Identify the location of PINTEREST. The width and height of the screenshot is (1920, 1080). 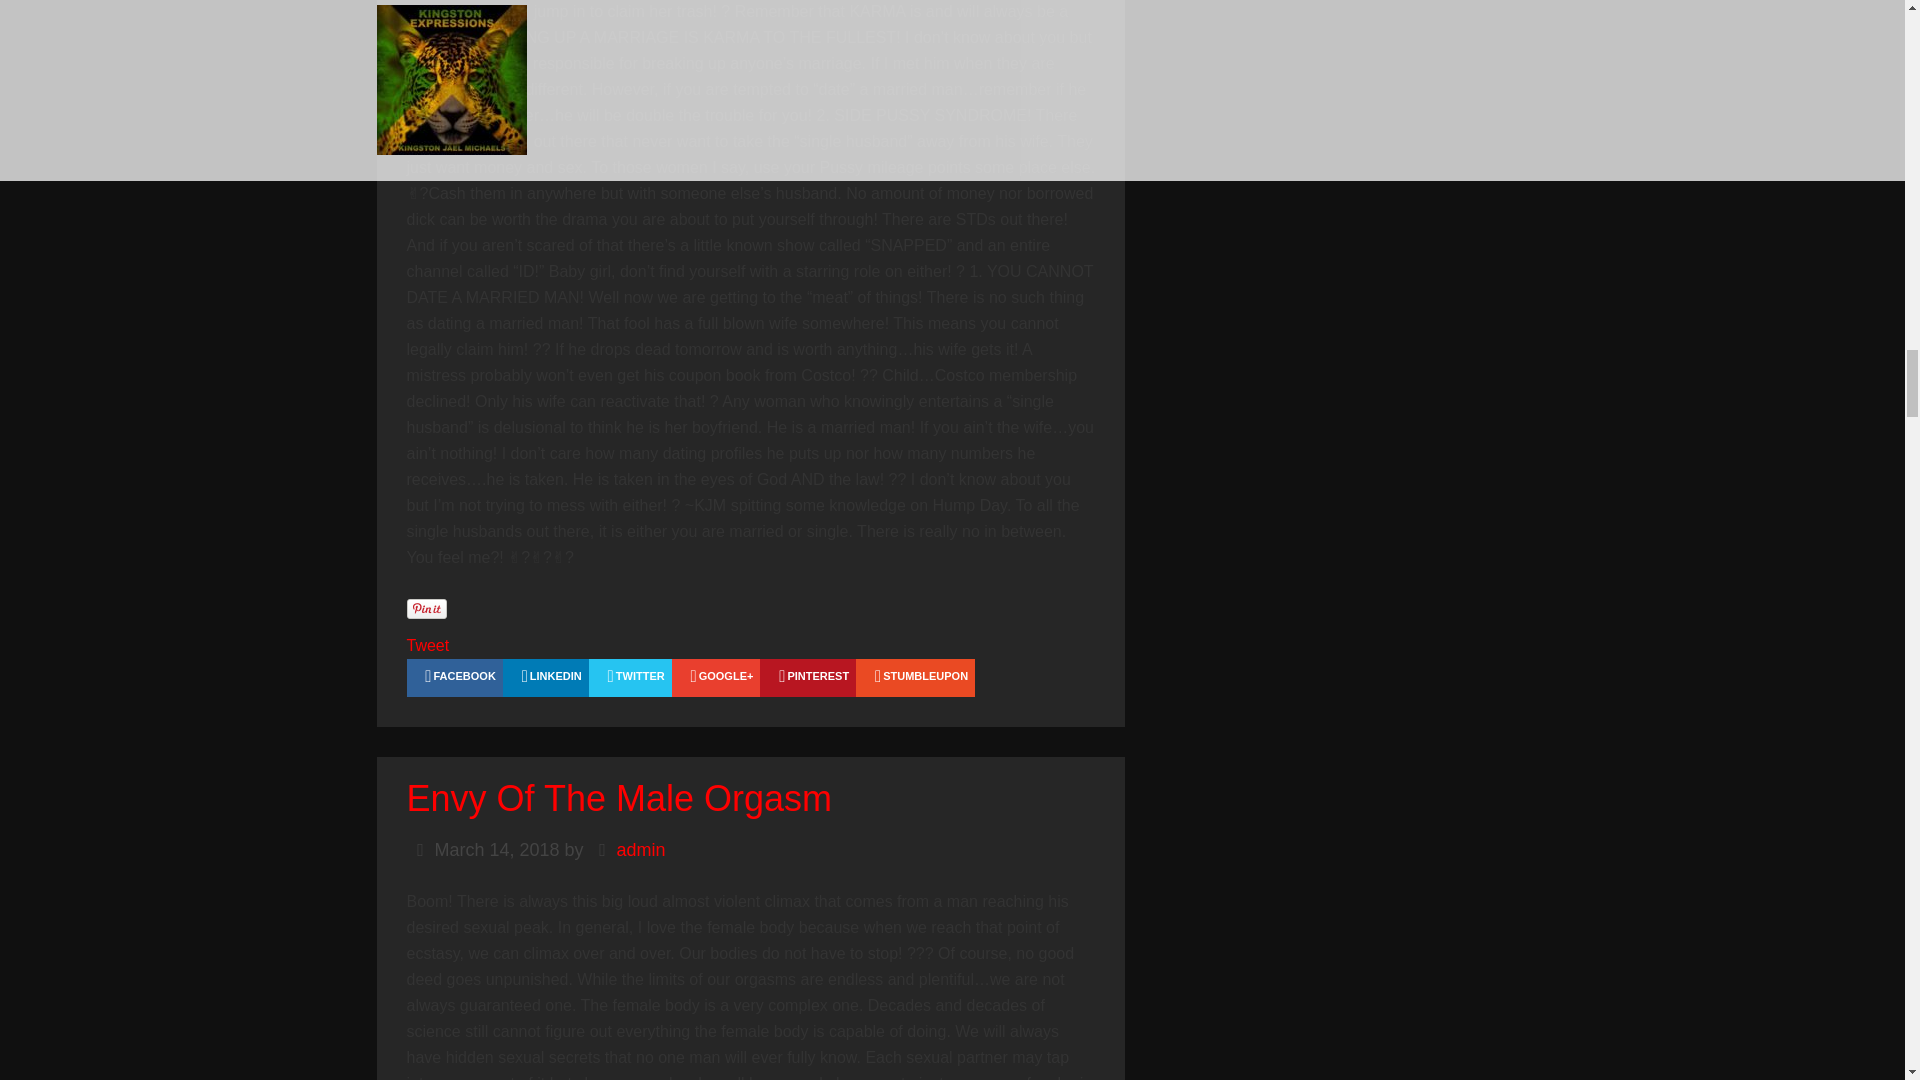
(808, 677).